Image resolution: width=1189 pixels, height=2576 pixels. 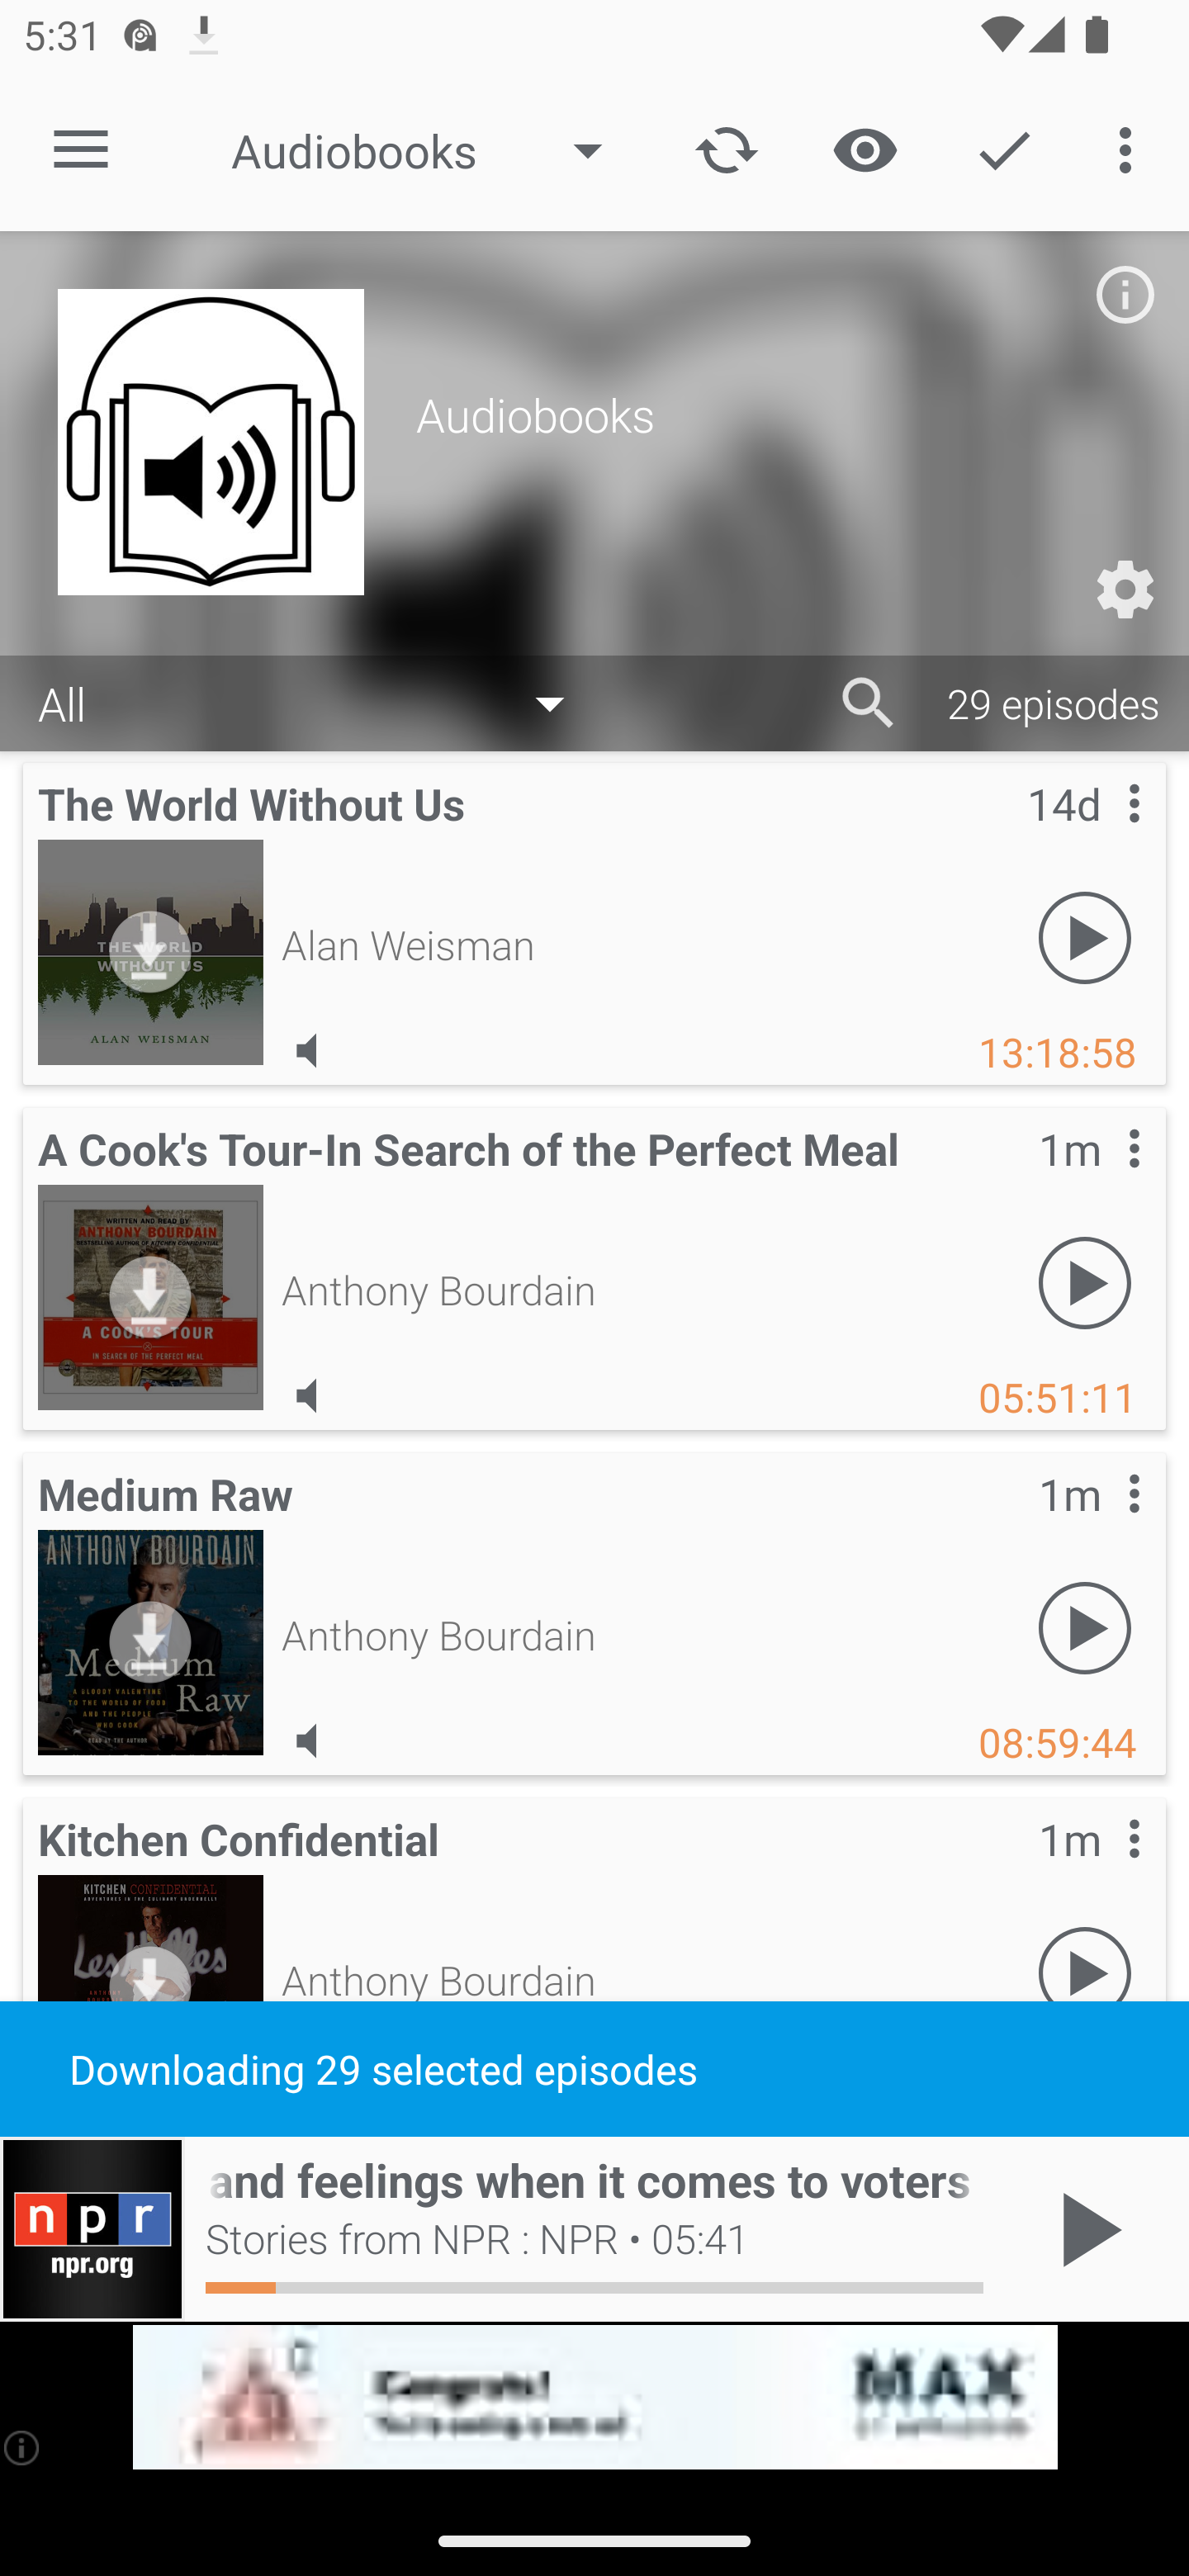 I want to click on Custom Settings, so click(x=1125, y=590).